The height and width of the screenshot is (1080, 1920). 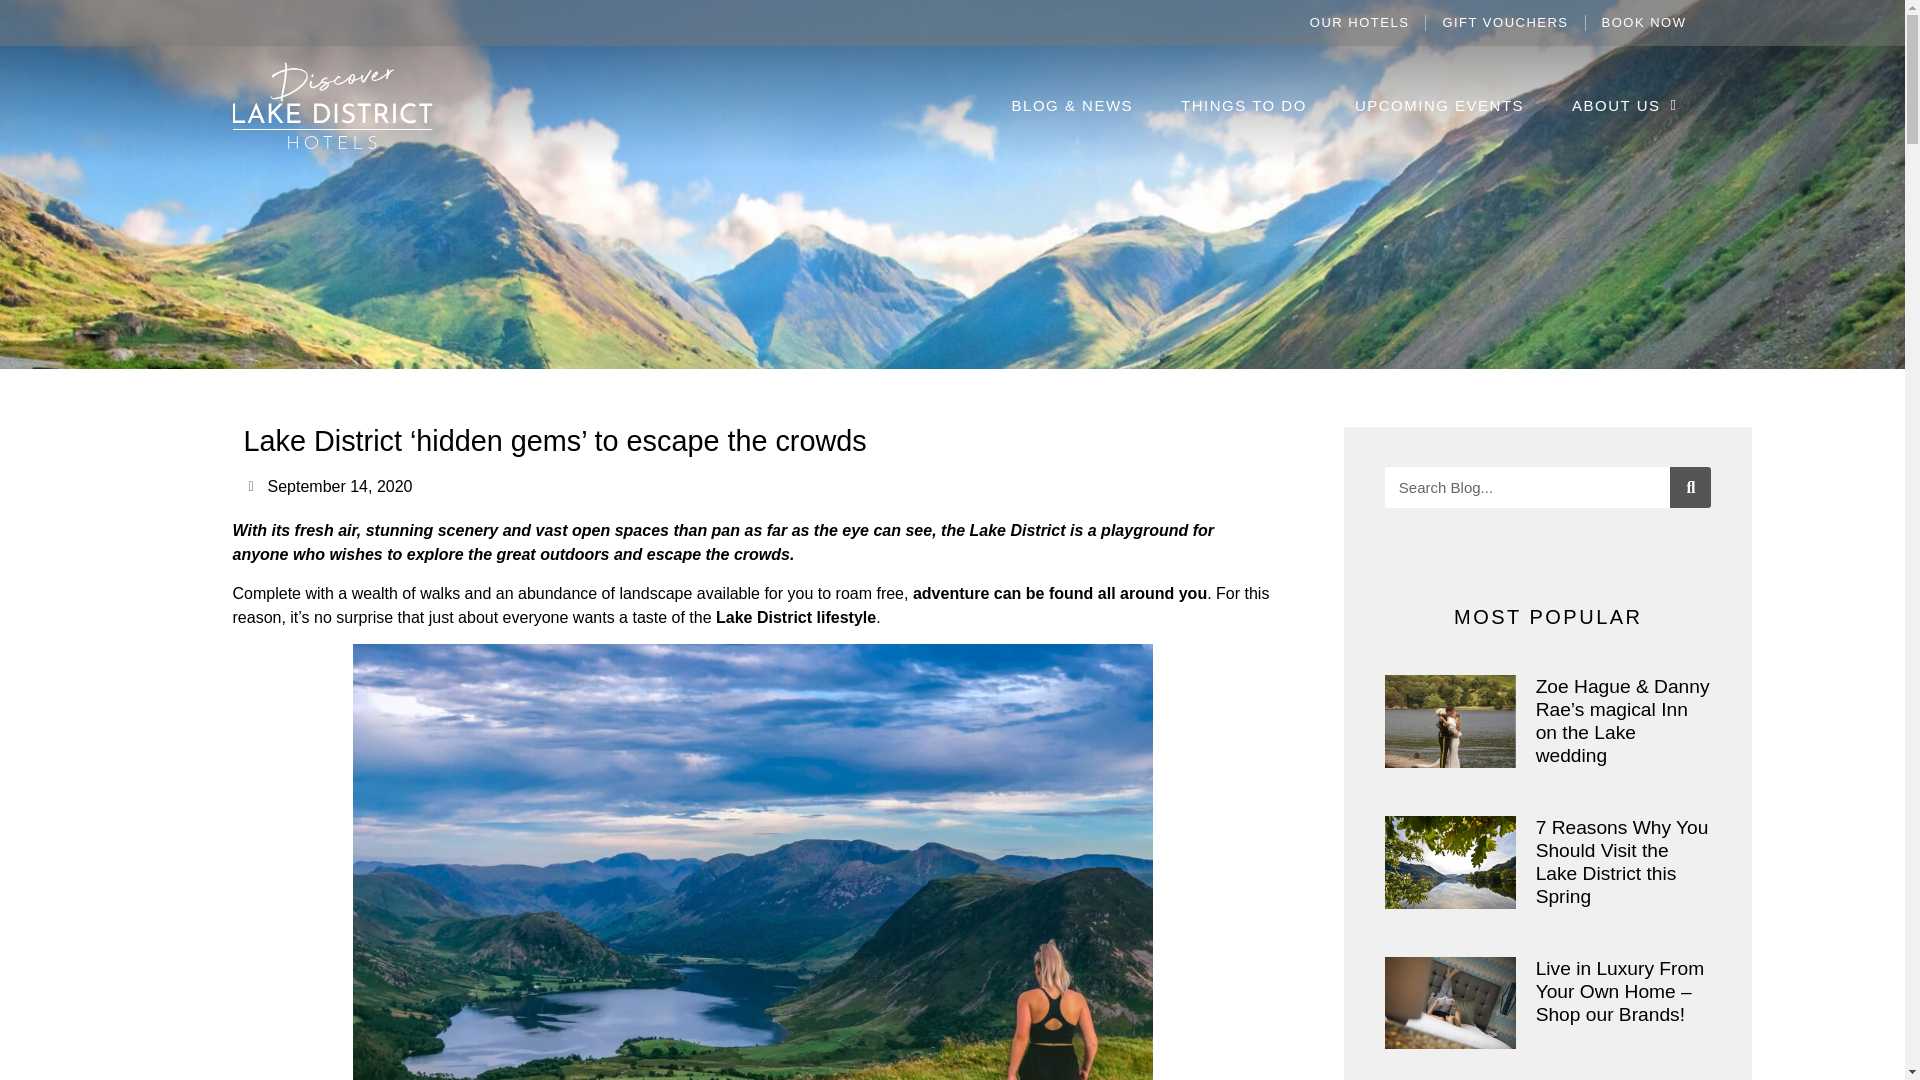 What do you see at coordinates (1505, 23) in the screenshot?
I see `GIFT VOUCHERS` at bounding box center [1505, 23].